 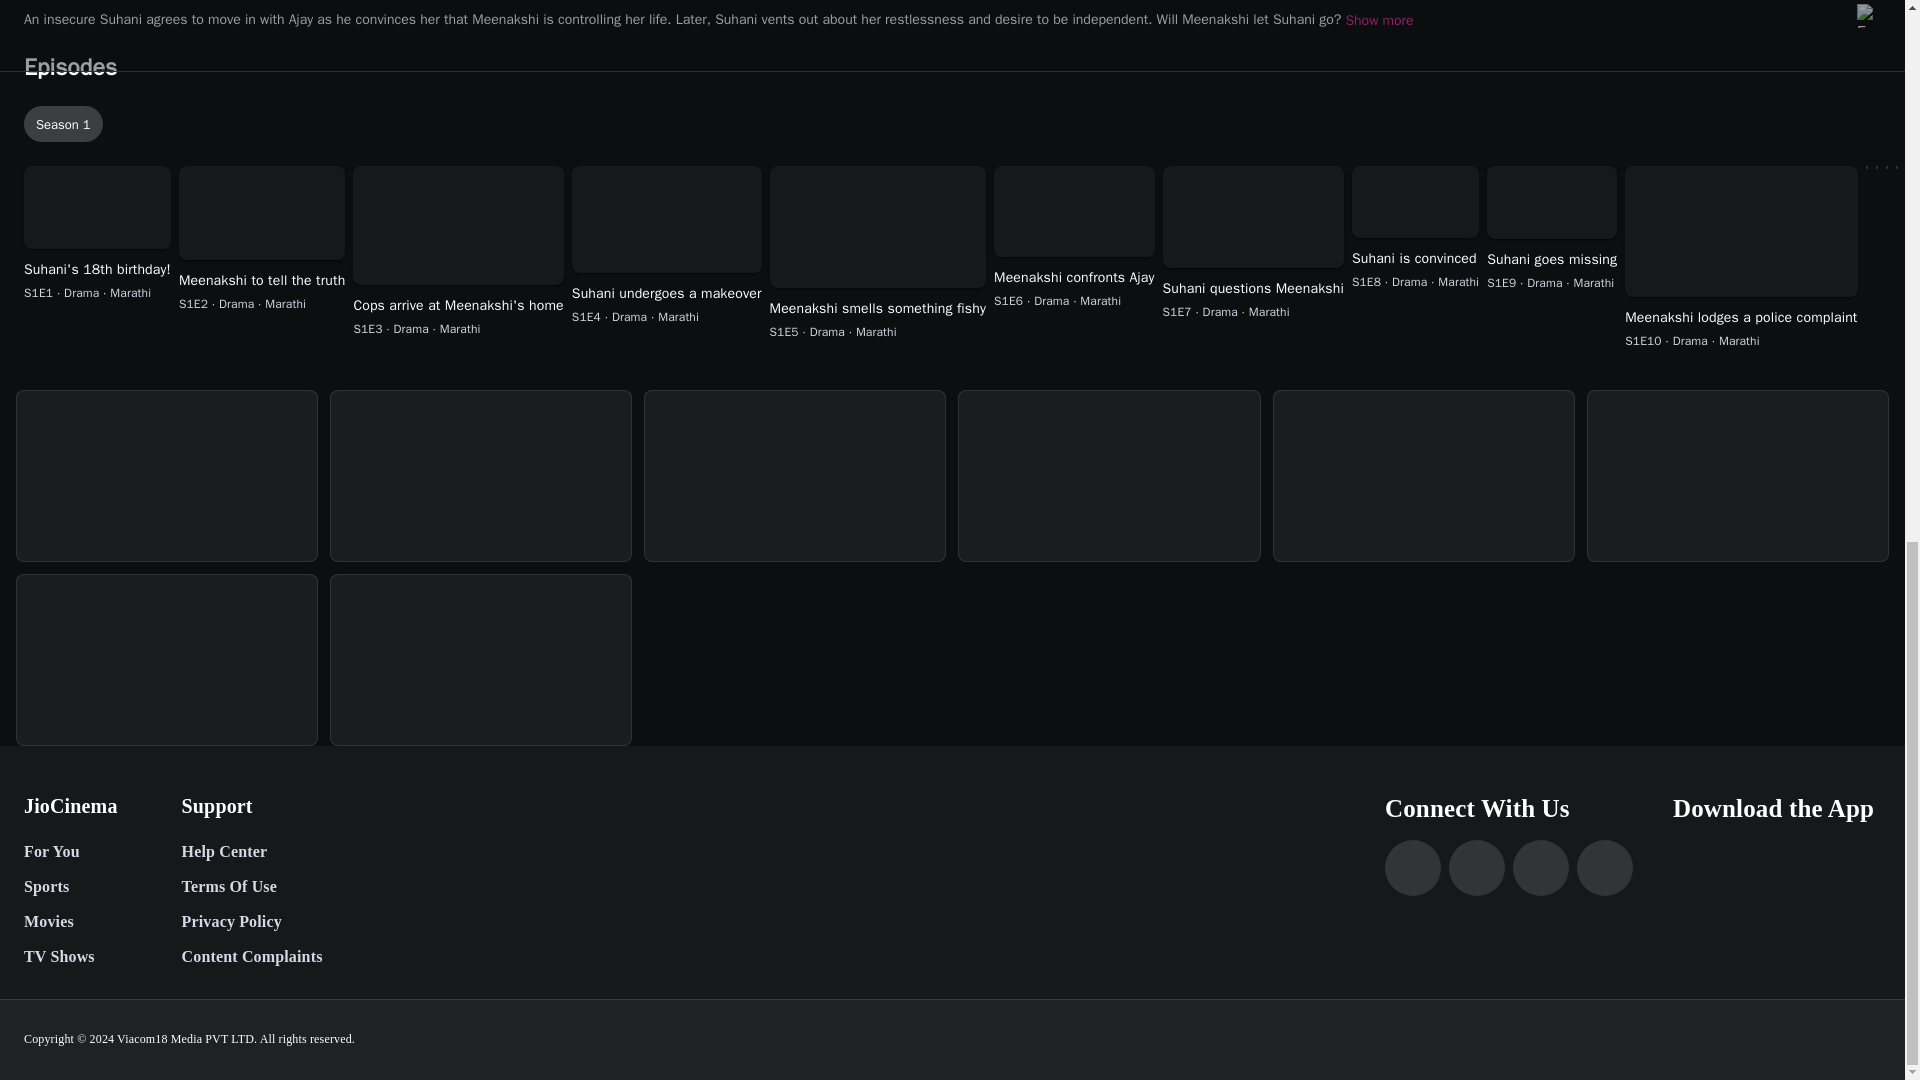 I want to click on Suhani's 18th birthday!, so click(x=96, y=270).